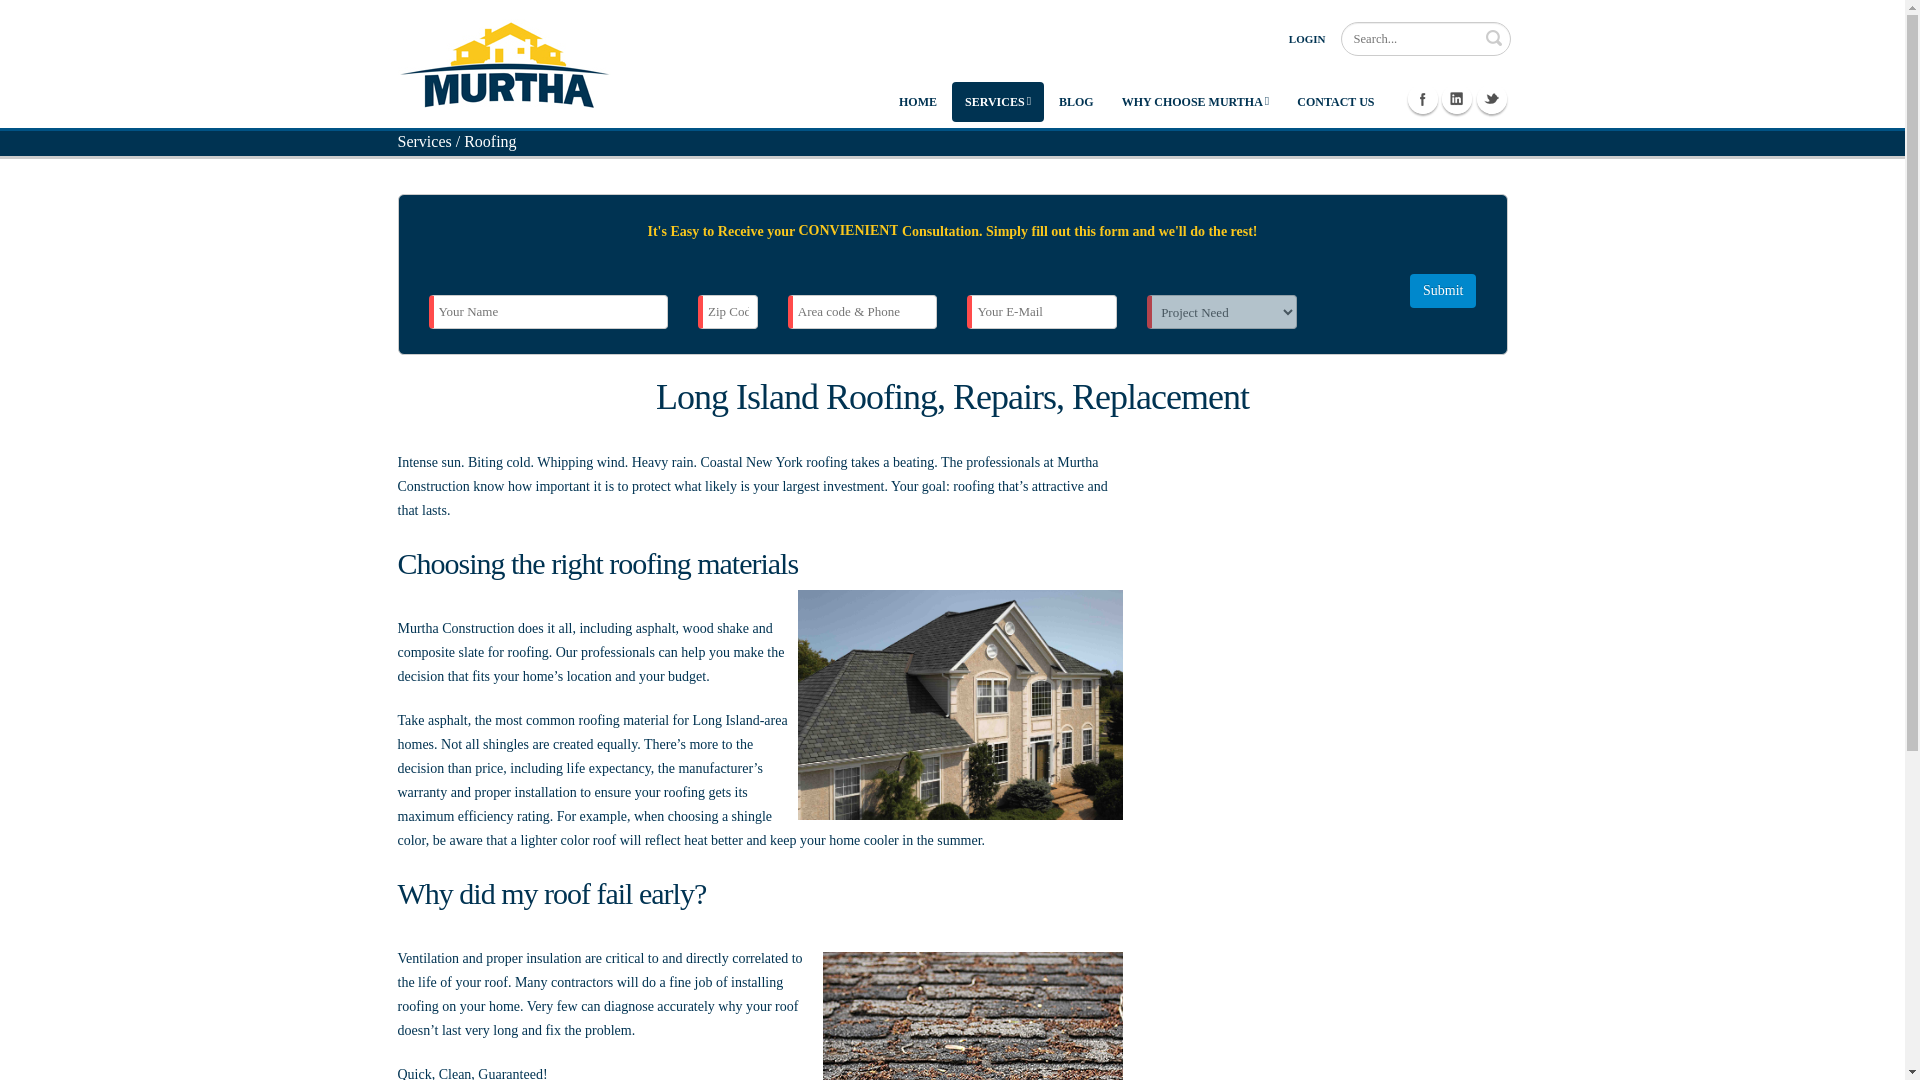 Image resolution: width=1920 pixels, height=1080 pixels. What do you see at coordinates (1335, 102) in the screenshot?
I see `CONTACT US` at bounding box center [1335, 102].